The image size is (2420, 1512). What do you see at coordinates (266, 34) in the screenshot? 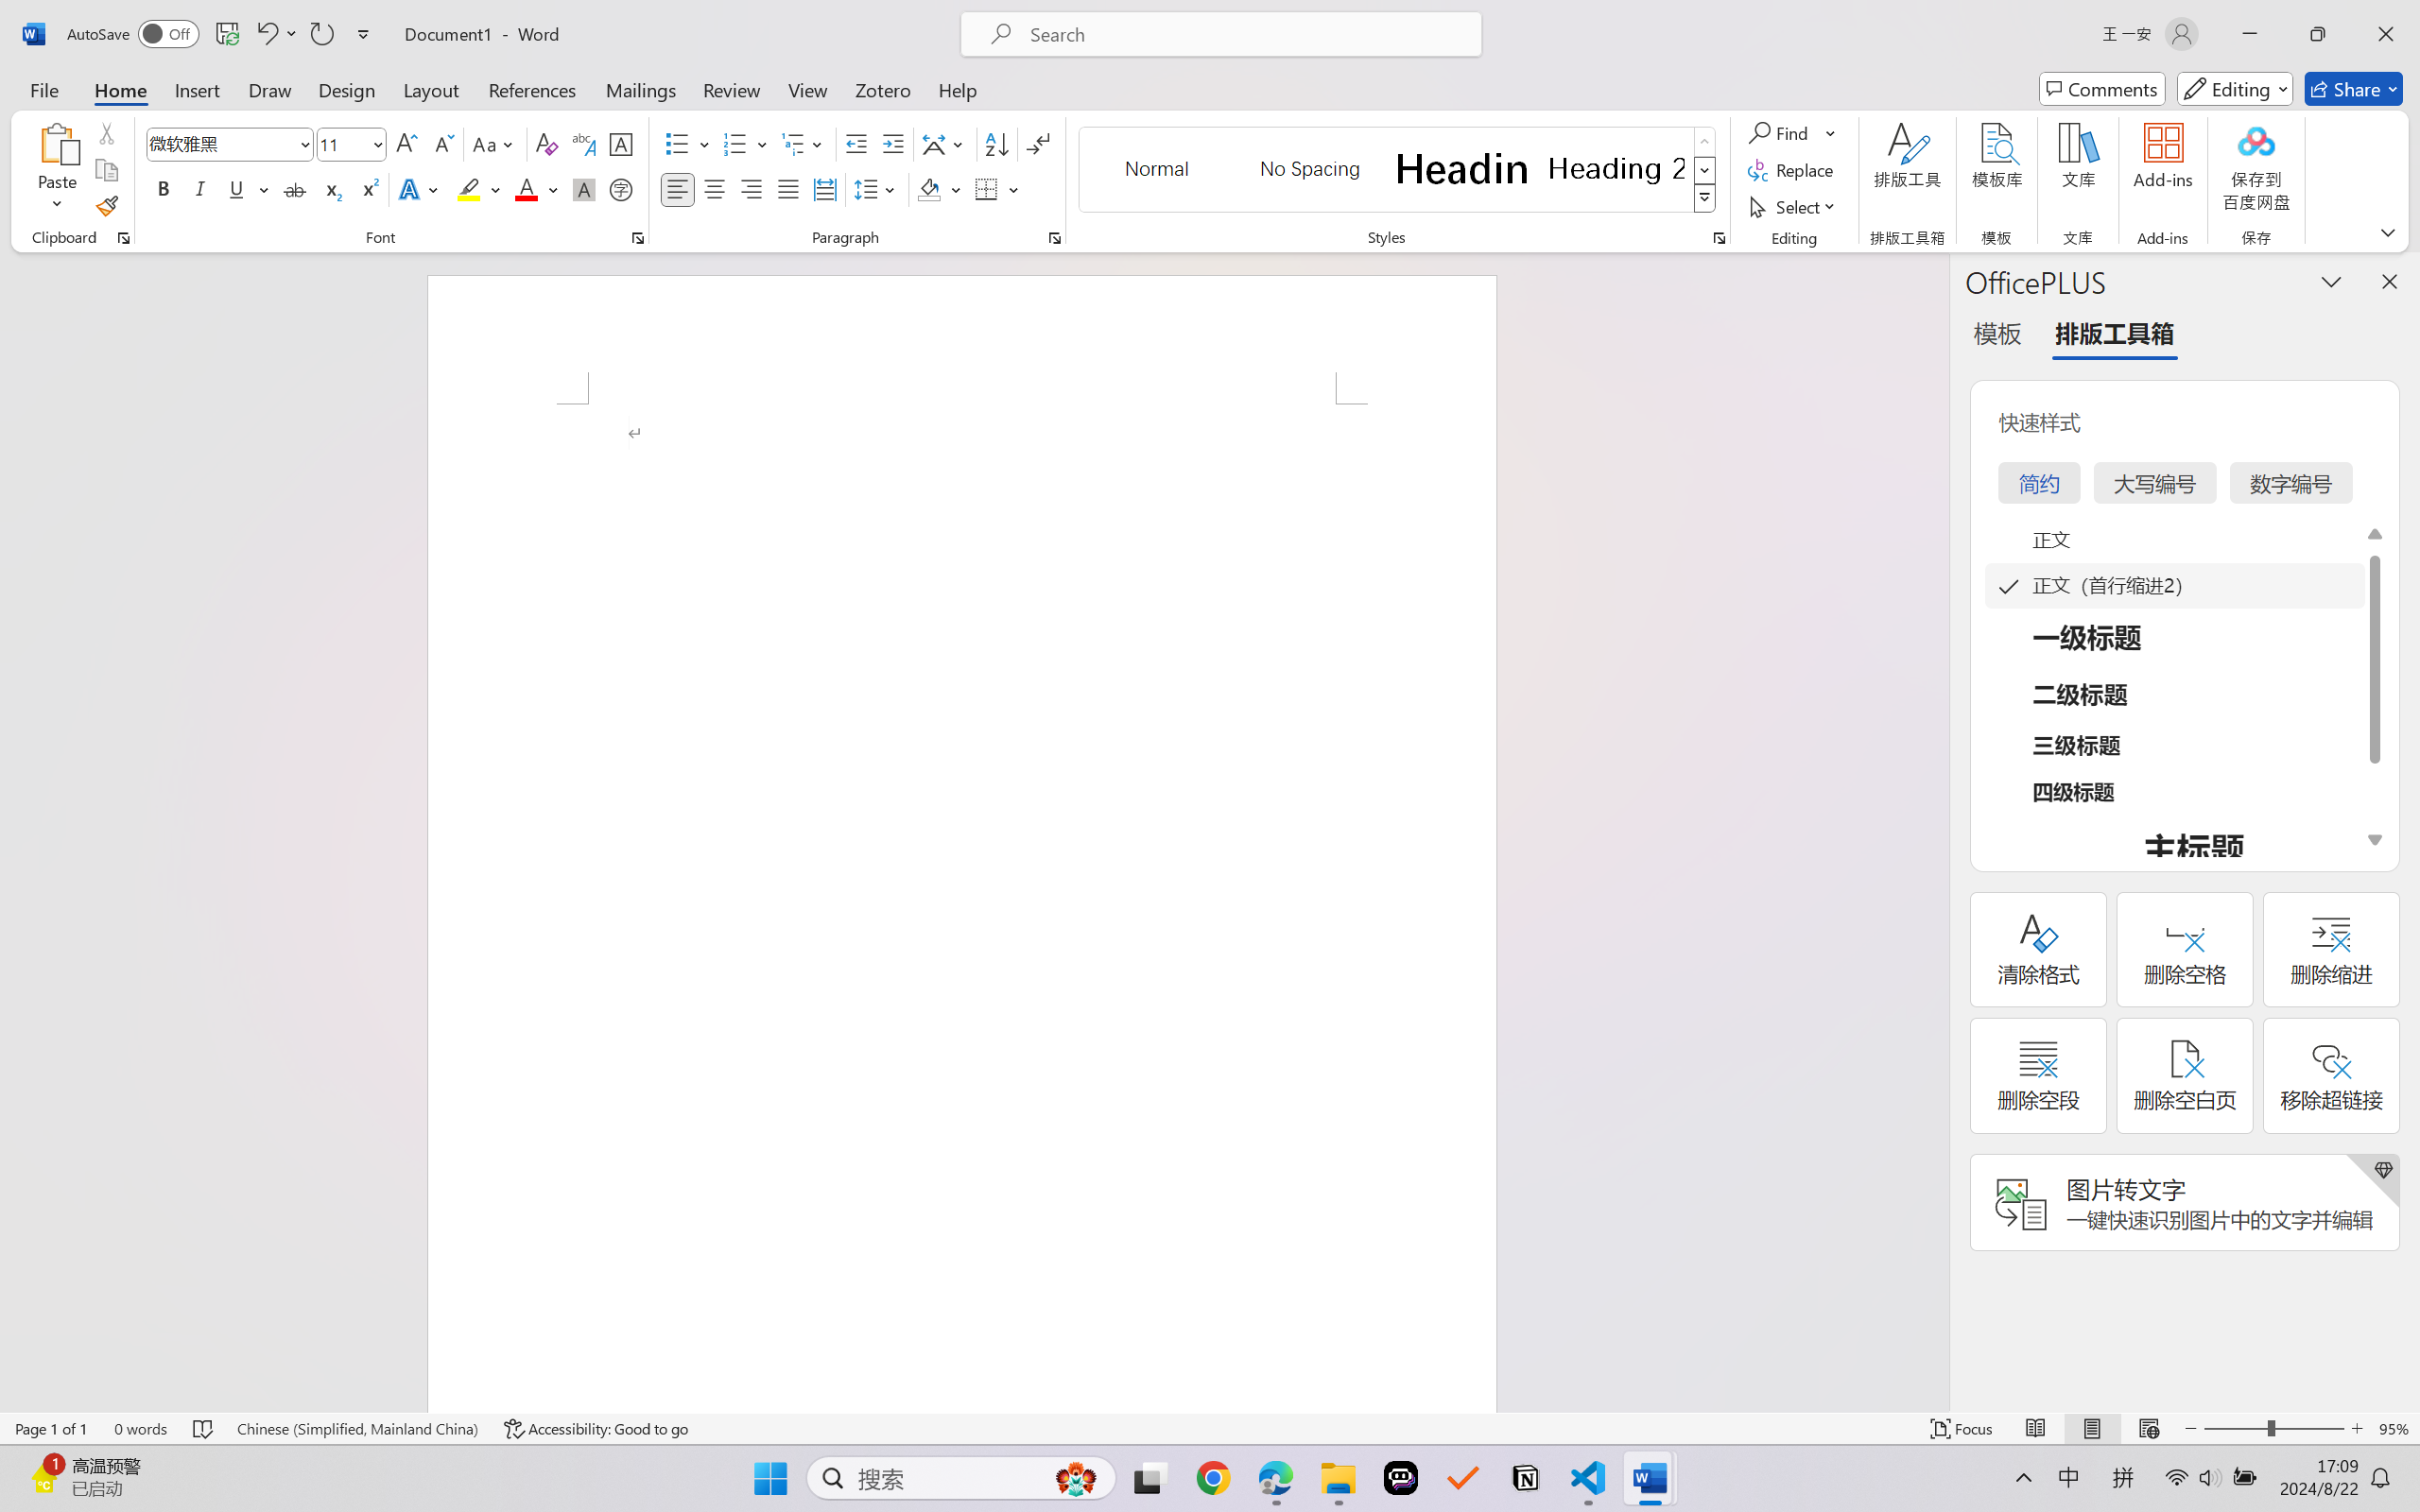
I see `Undo <ApplyStyleToDoc>b__0` at bounding box center [266, 34].